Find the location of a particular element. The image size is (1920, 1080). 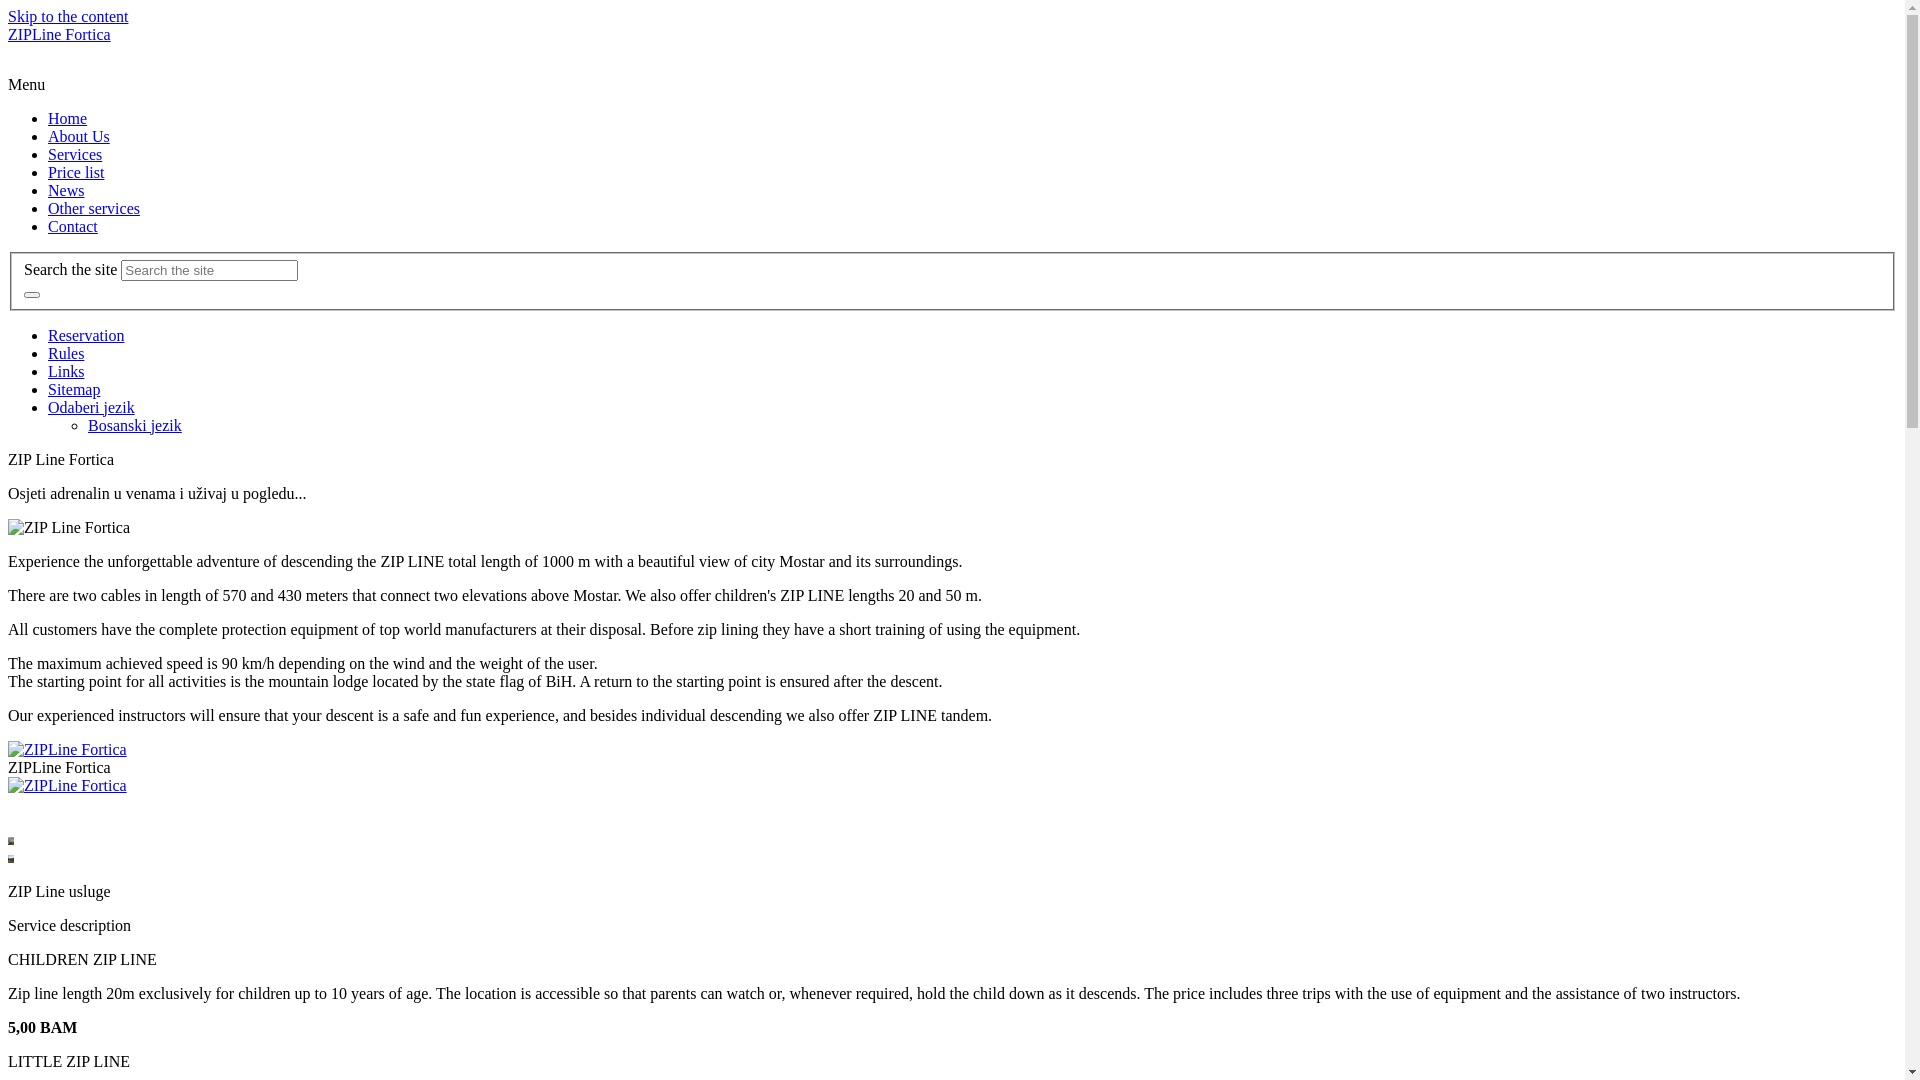

Price list is located at coordinates (76, 172).